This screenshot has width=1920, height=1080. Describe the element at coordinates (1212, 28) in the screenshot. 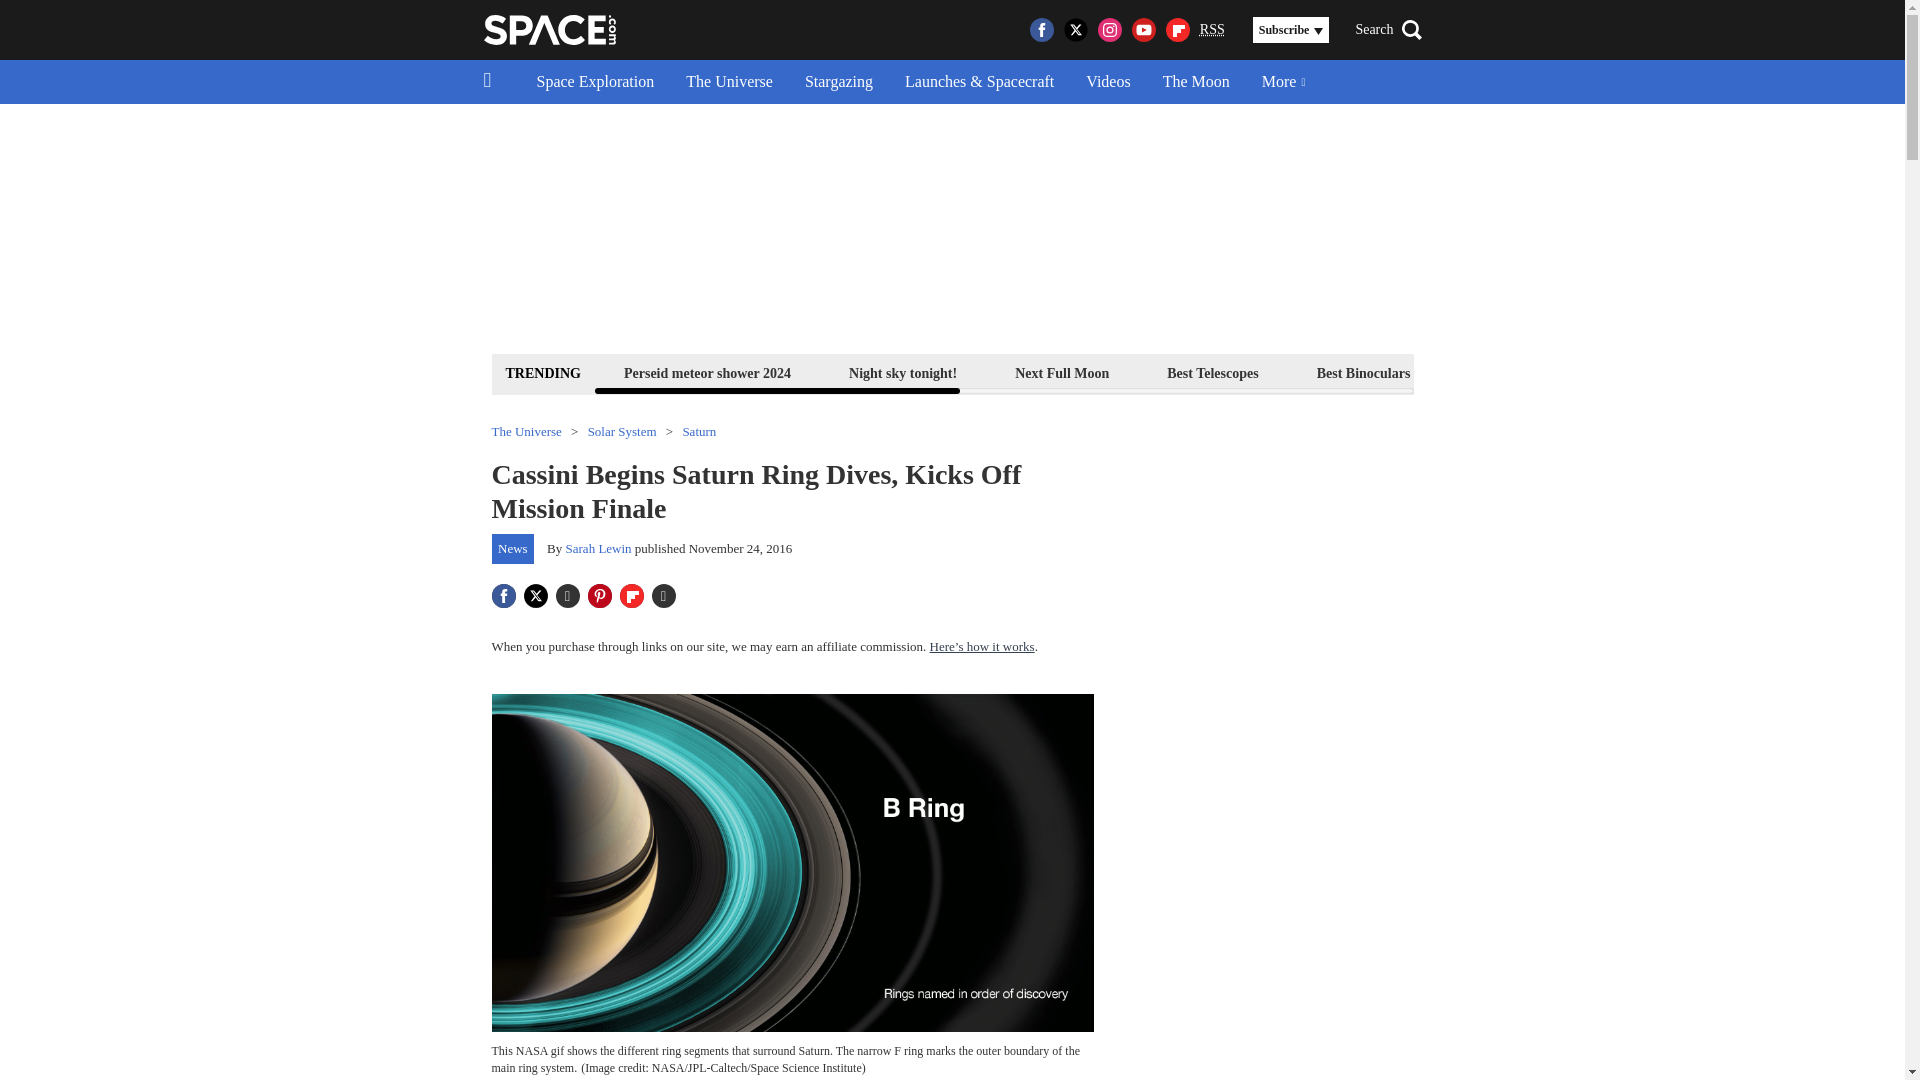

I see `Really Simple Syndication` at that location.